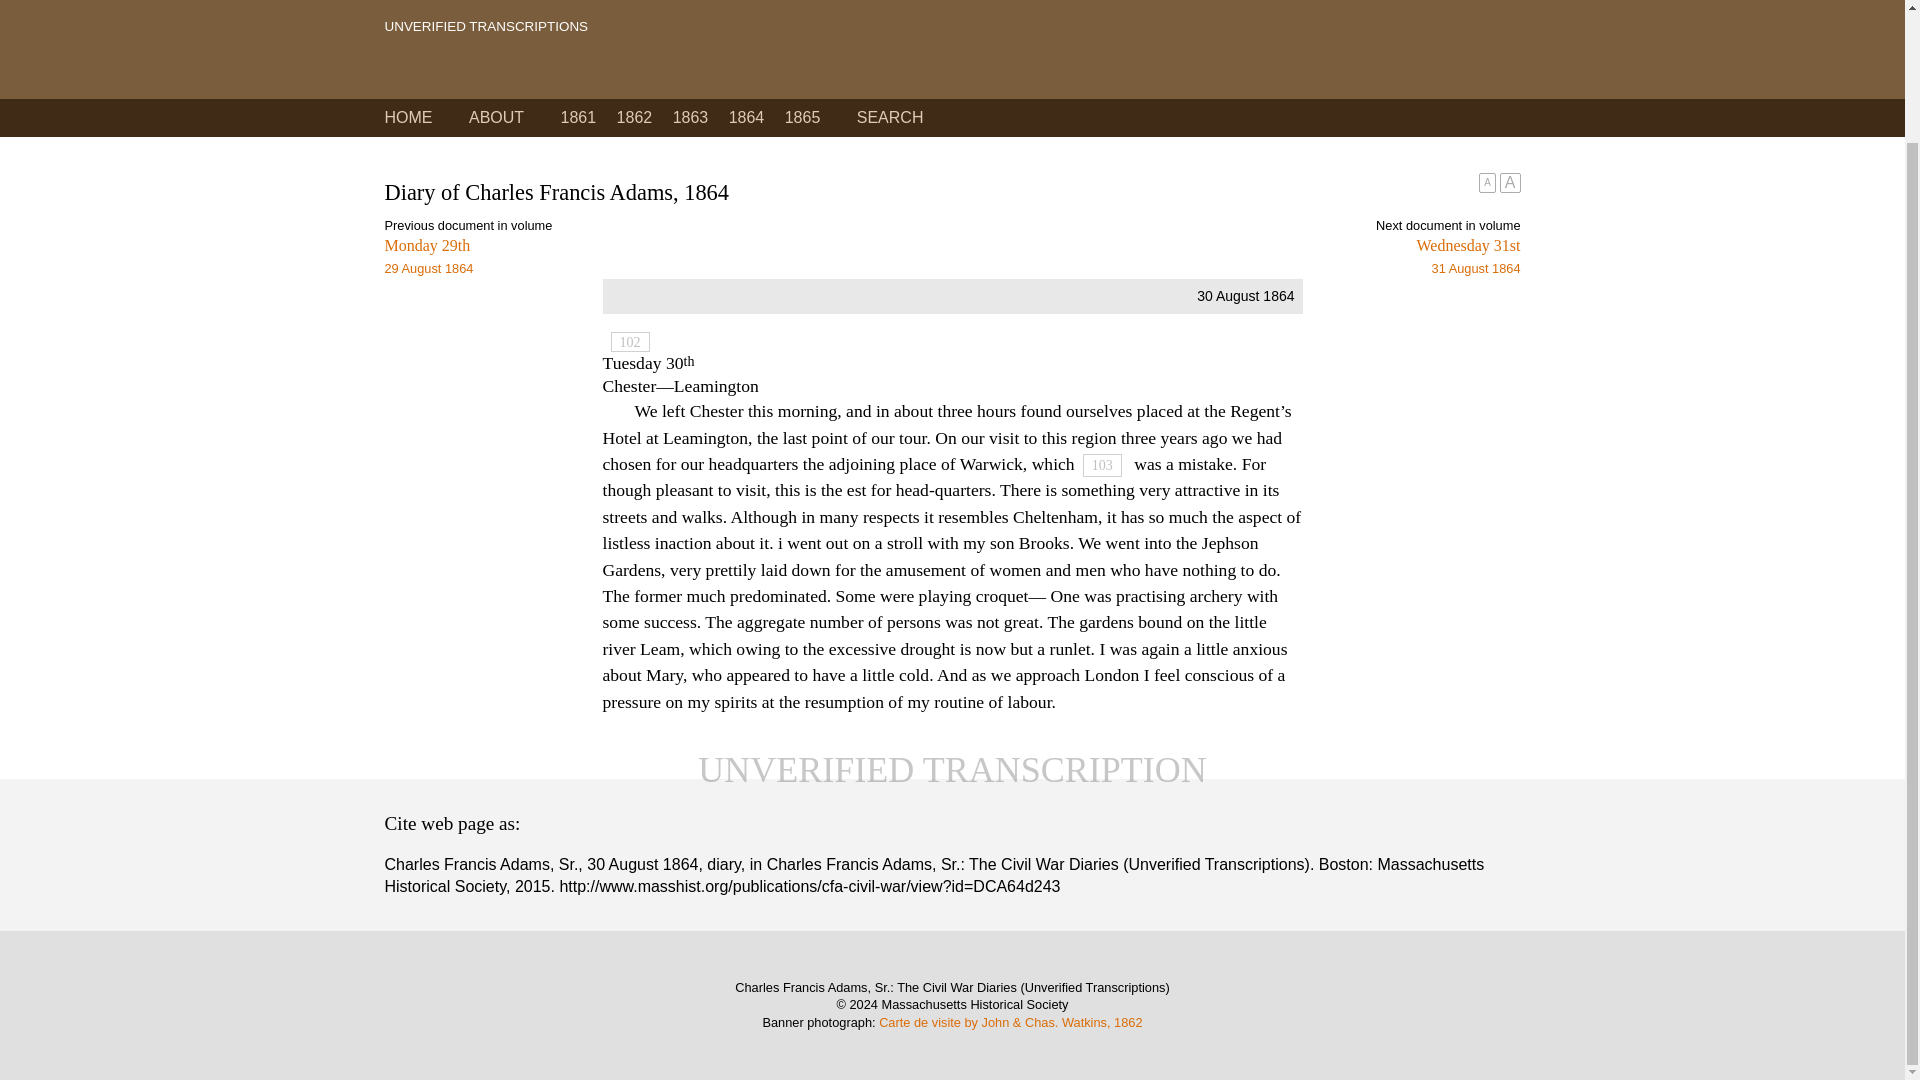 This screenshot has width=1920, height=1080. What do you see at coordinates (578, 118) in the screenshot?
I see `1861` at bounding box center [578, 118].